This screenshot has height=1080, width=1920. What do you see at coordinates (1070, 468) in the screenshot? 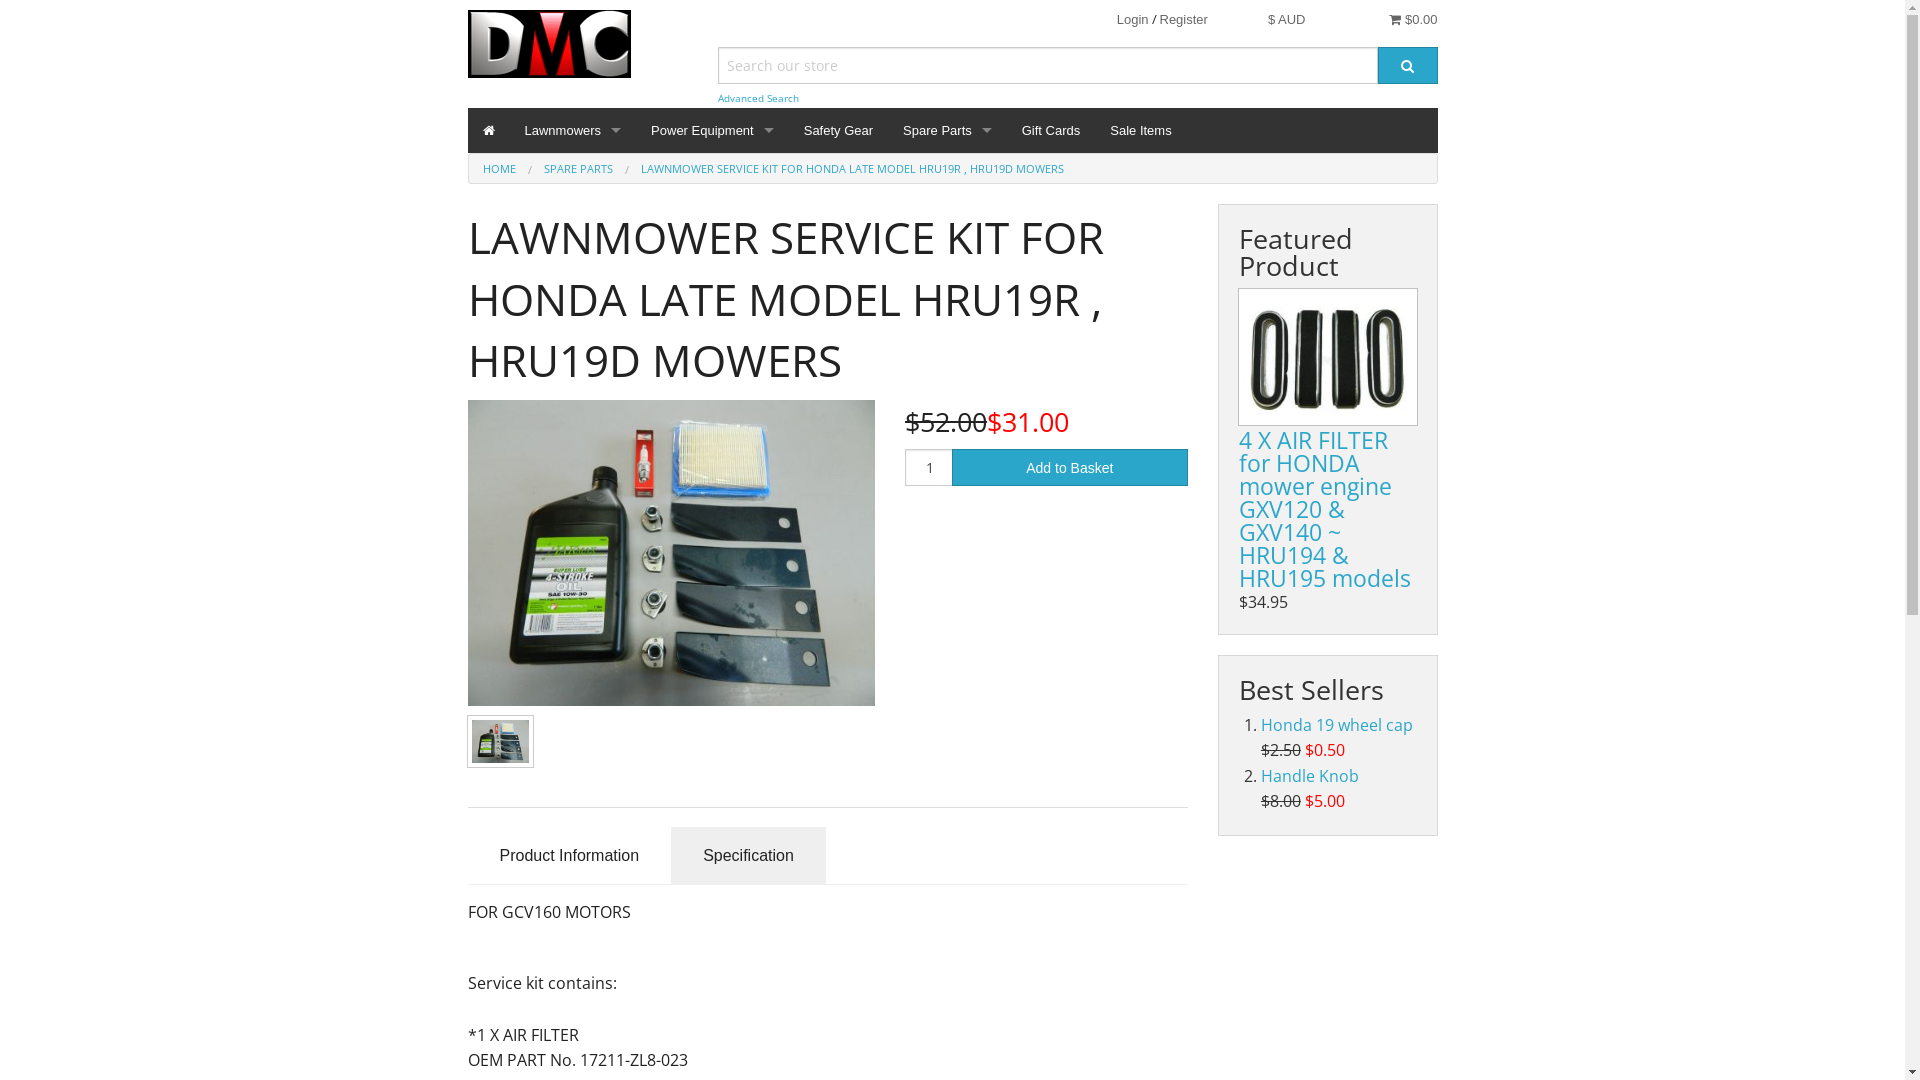
I see `Add to Basket` at bounding box center [1070, 468].